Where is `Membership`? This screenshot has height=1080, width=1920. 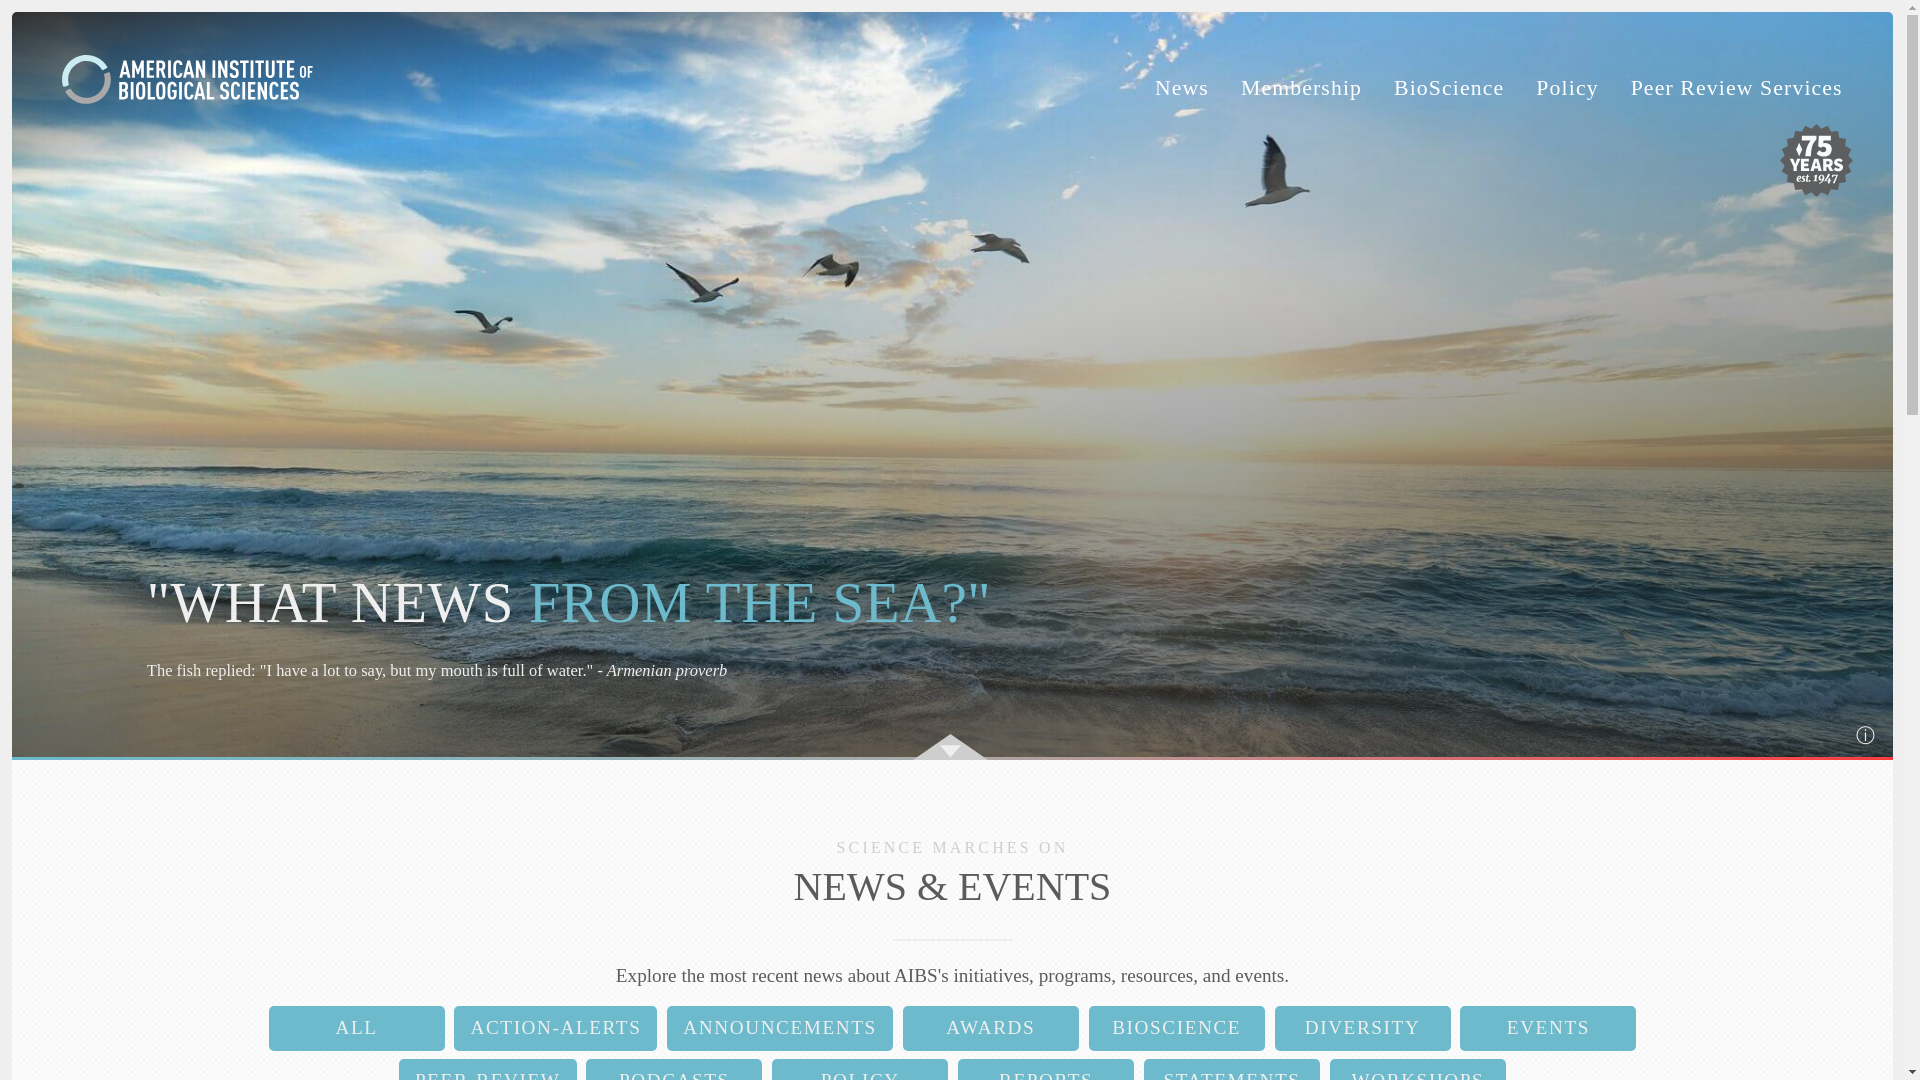 Membership is located at coordinates (1300, 88).